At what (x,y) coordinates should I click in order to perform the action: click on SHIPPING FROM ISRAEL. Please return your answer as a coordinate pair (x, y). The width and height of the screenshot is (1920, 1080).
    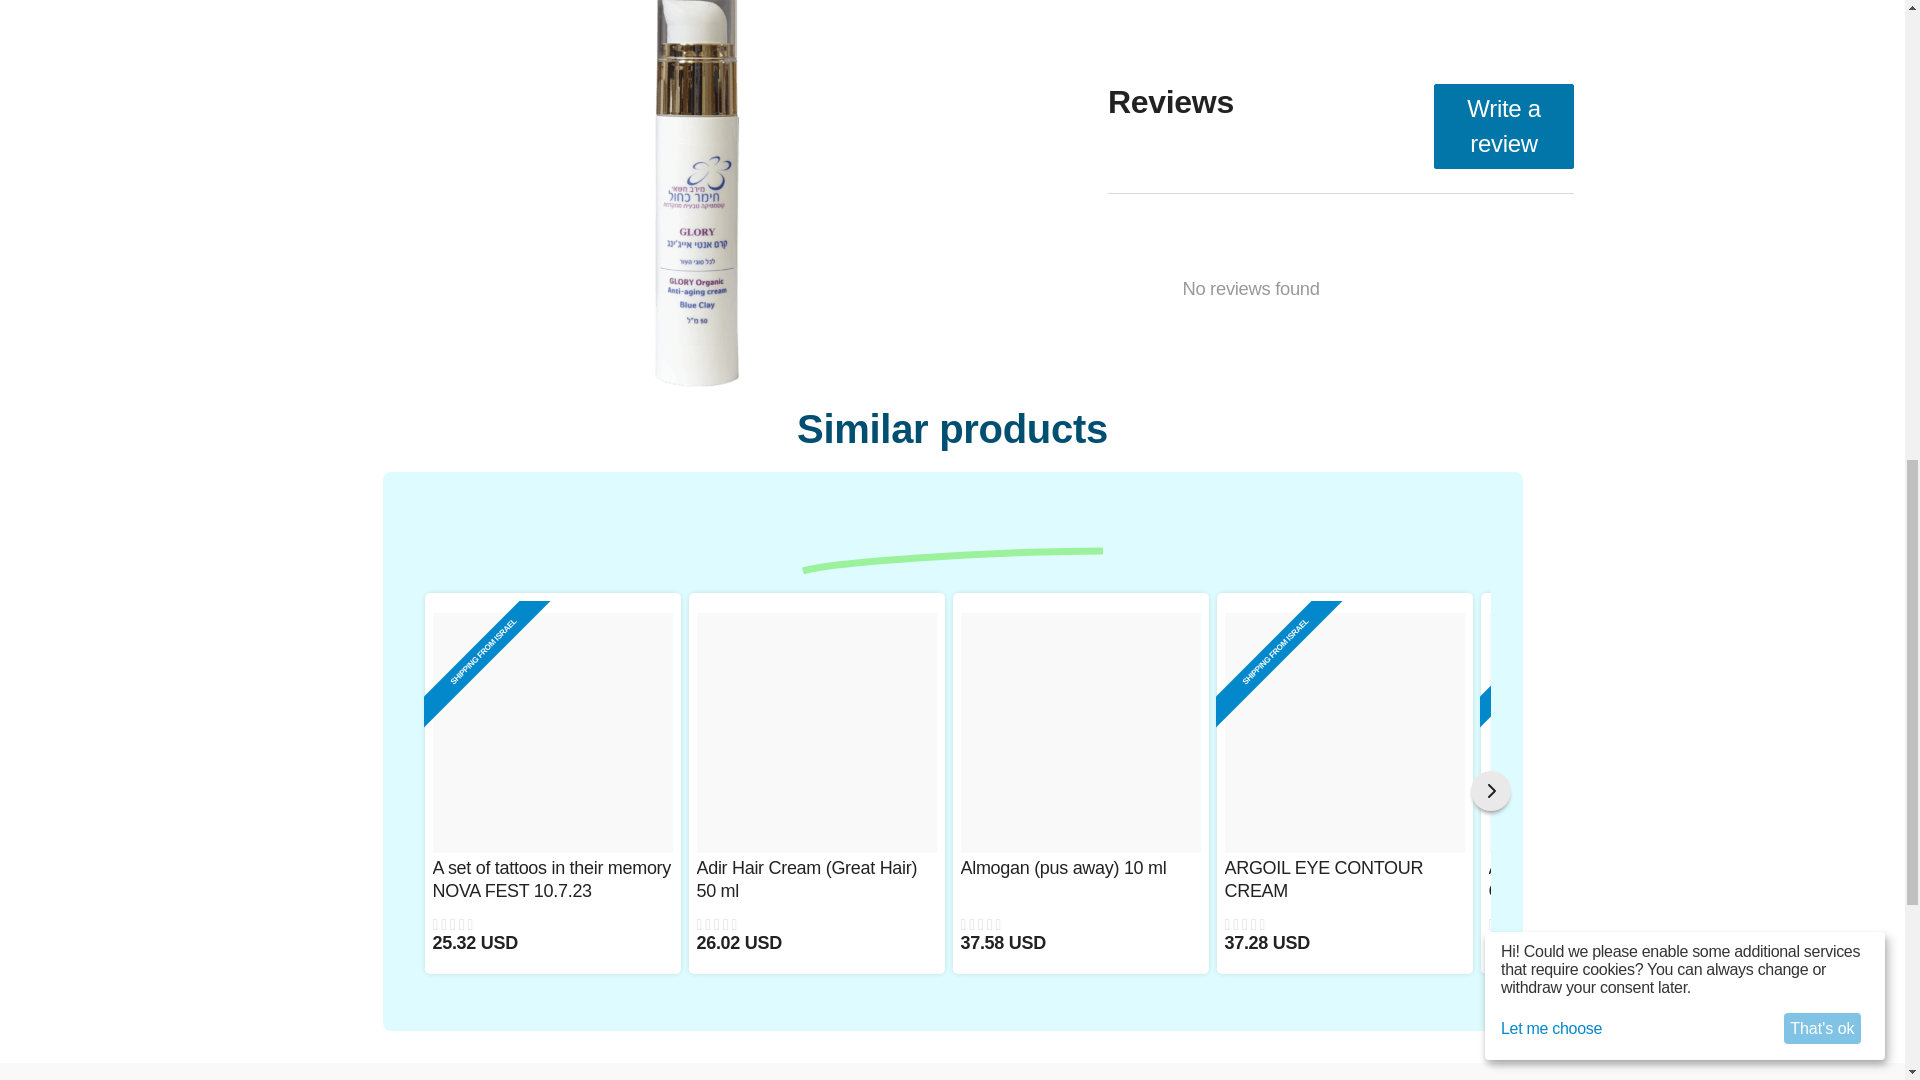
    Looking at the image, I should click on (1608, 903).